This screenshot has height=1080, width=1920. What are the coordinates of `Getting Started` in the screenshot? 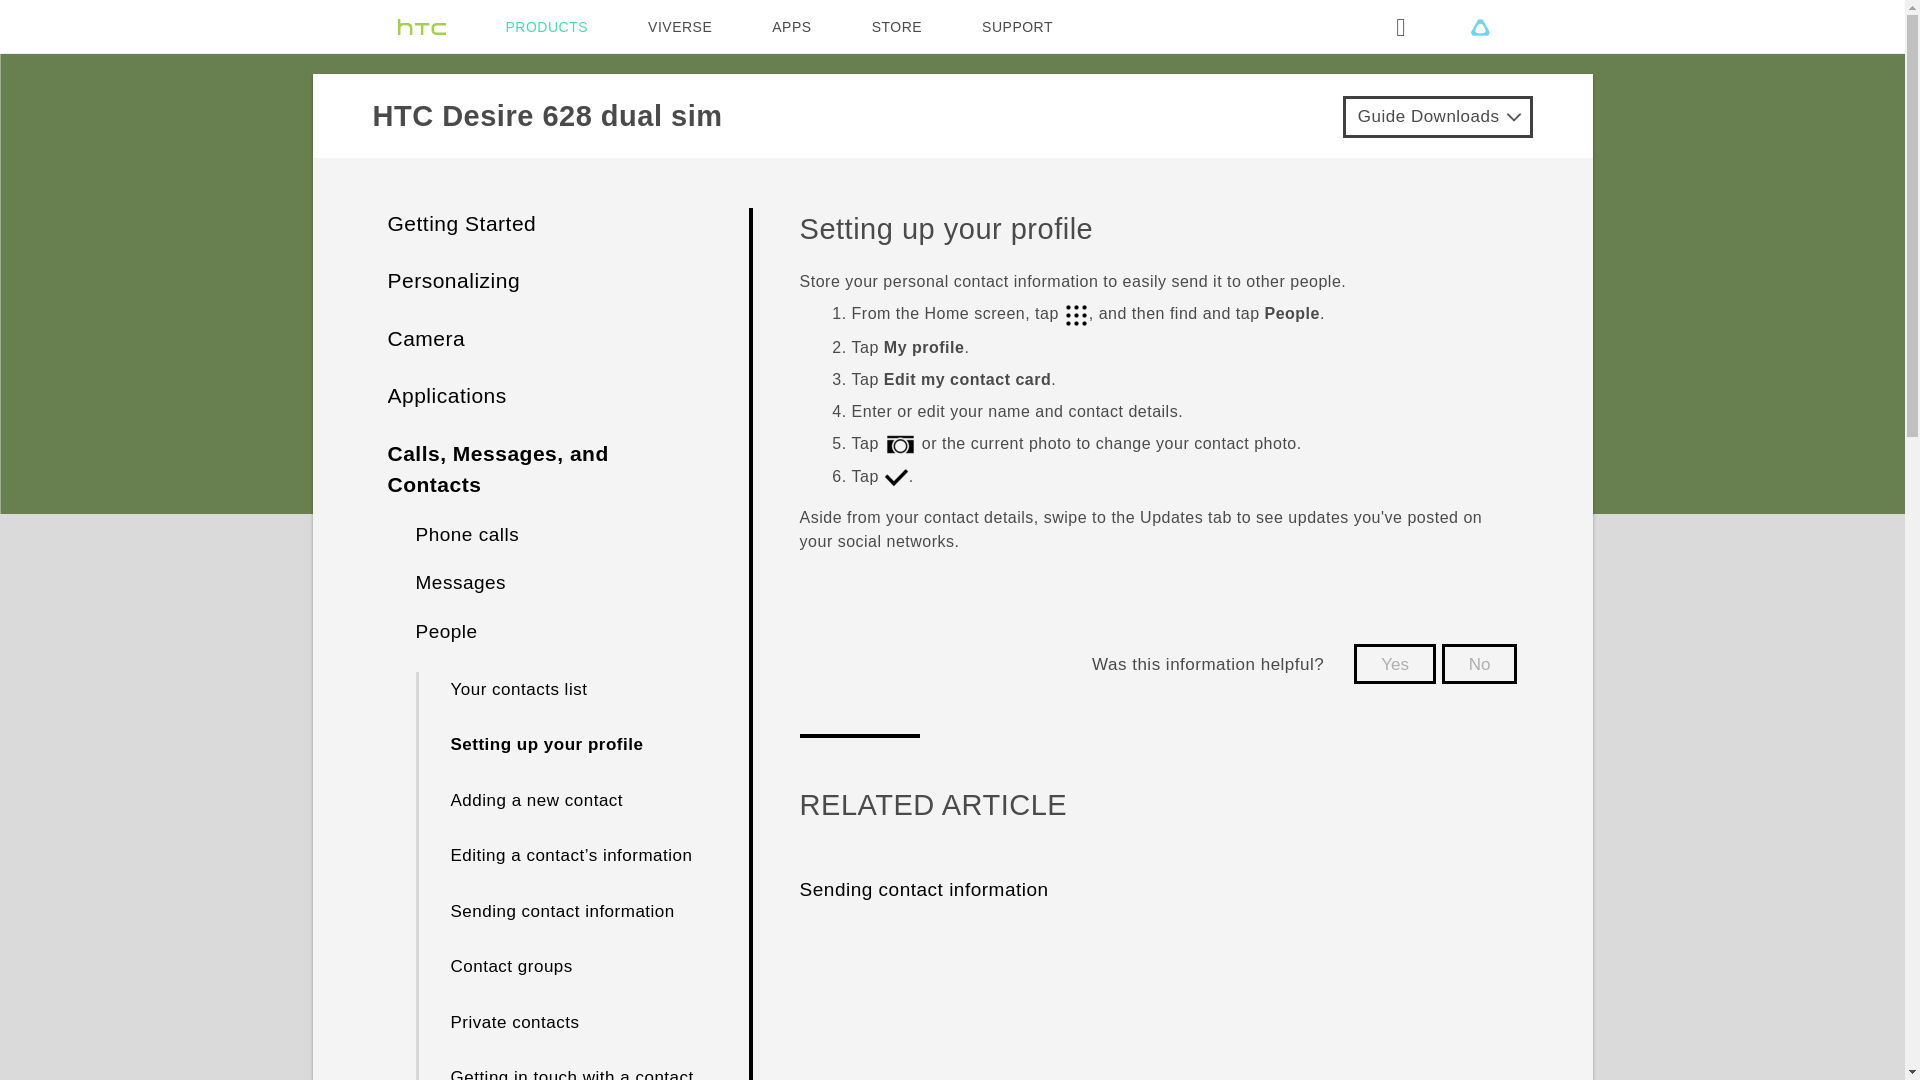 It's located at (462, 223).